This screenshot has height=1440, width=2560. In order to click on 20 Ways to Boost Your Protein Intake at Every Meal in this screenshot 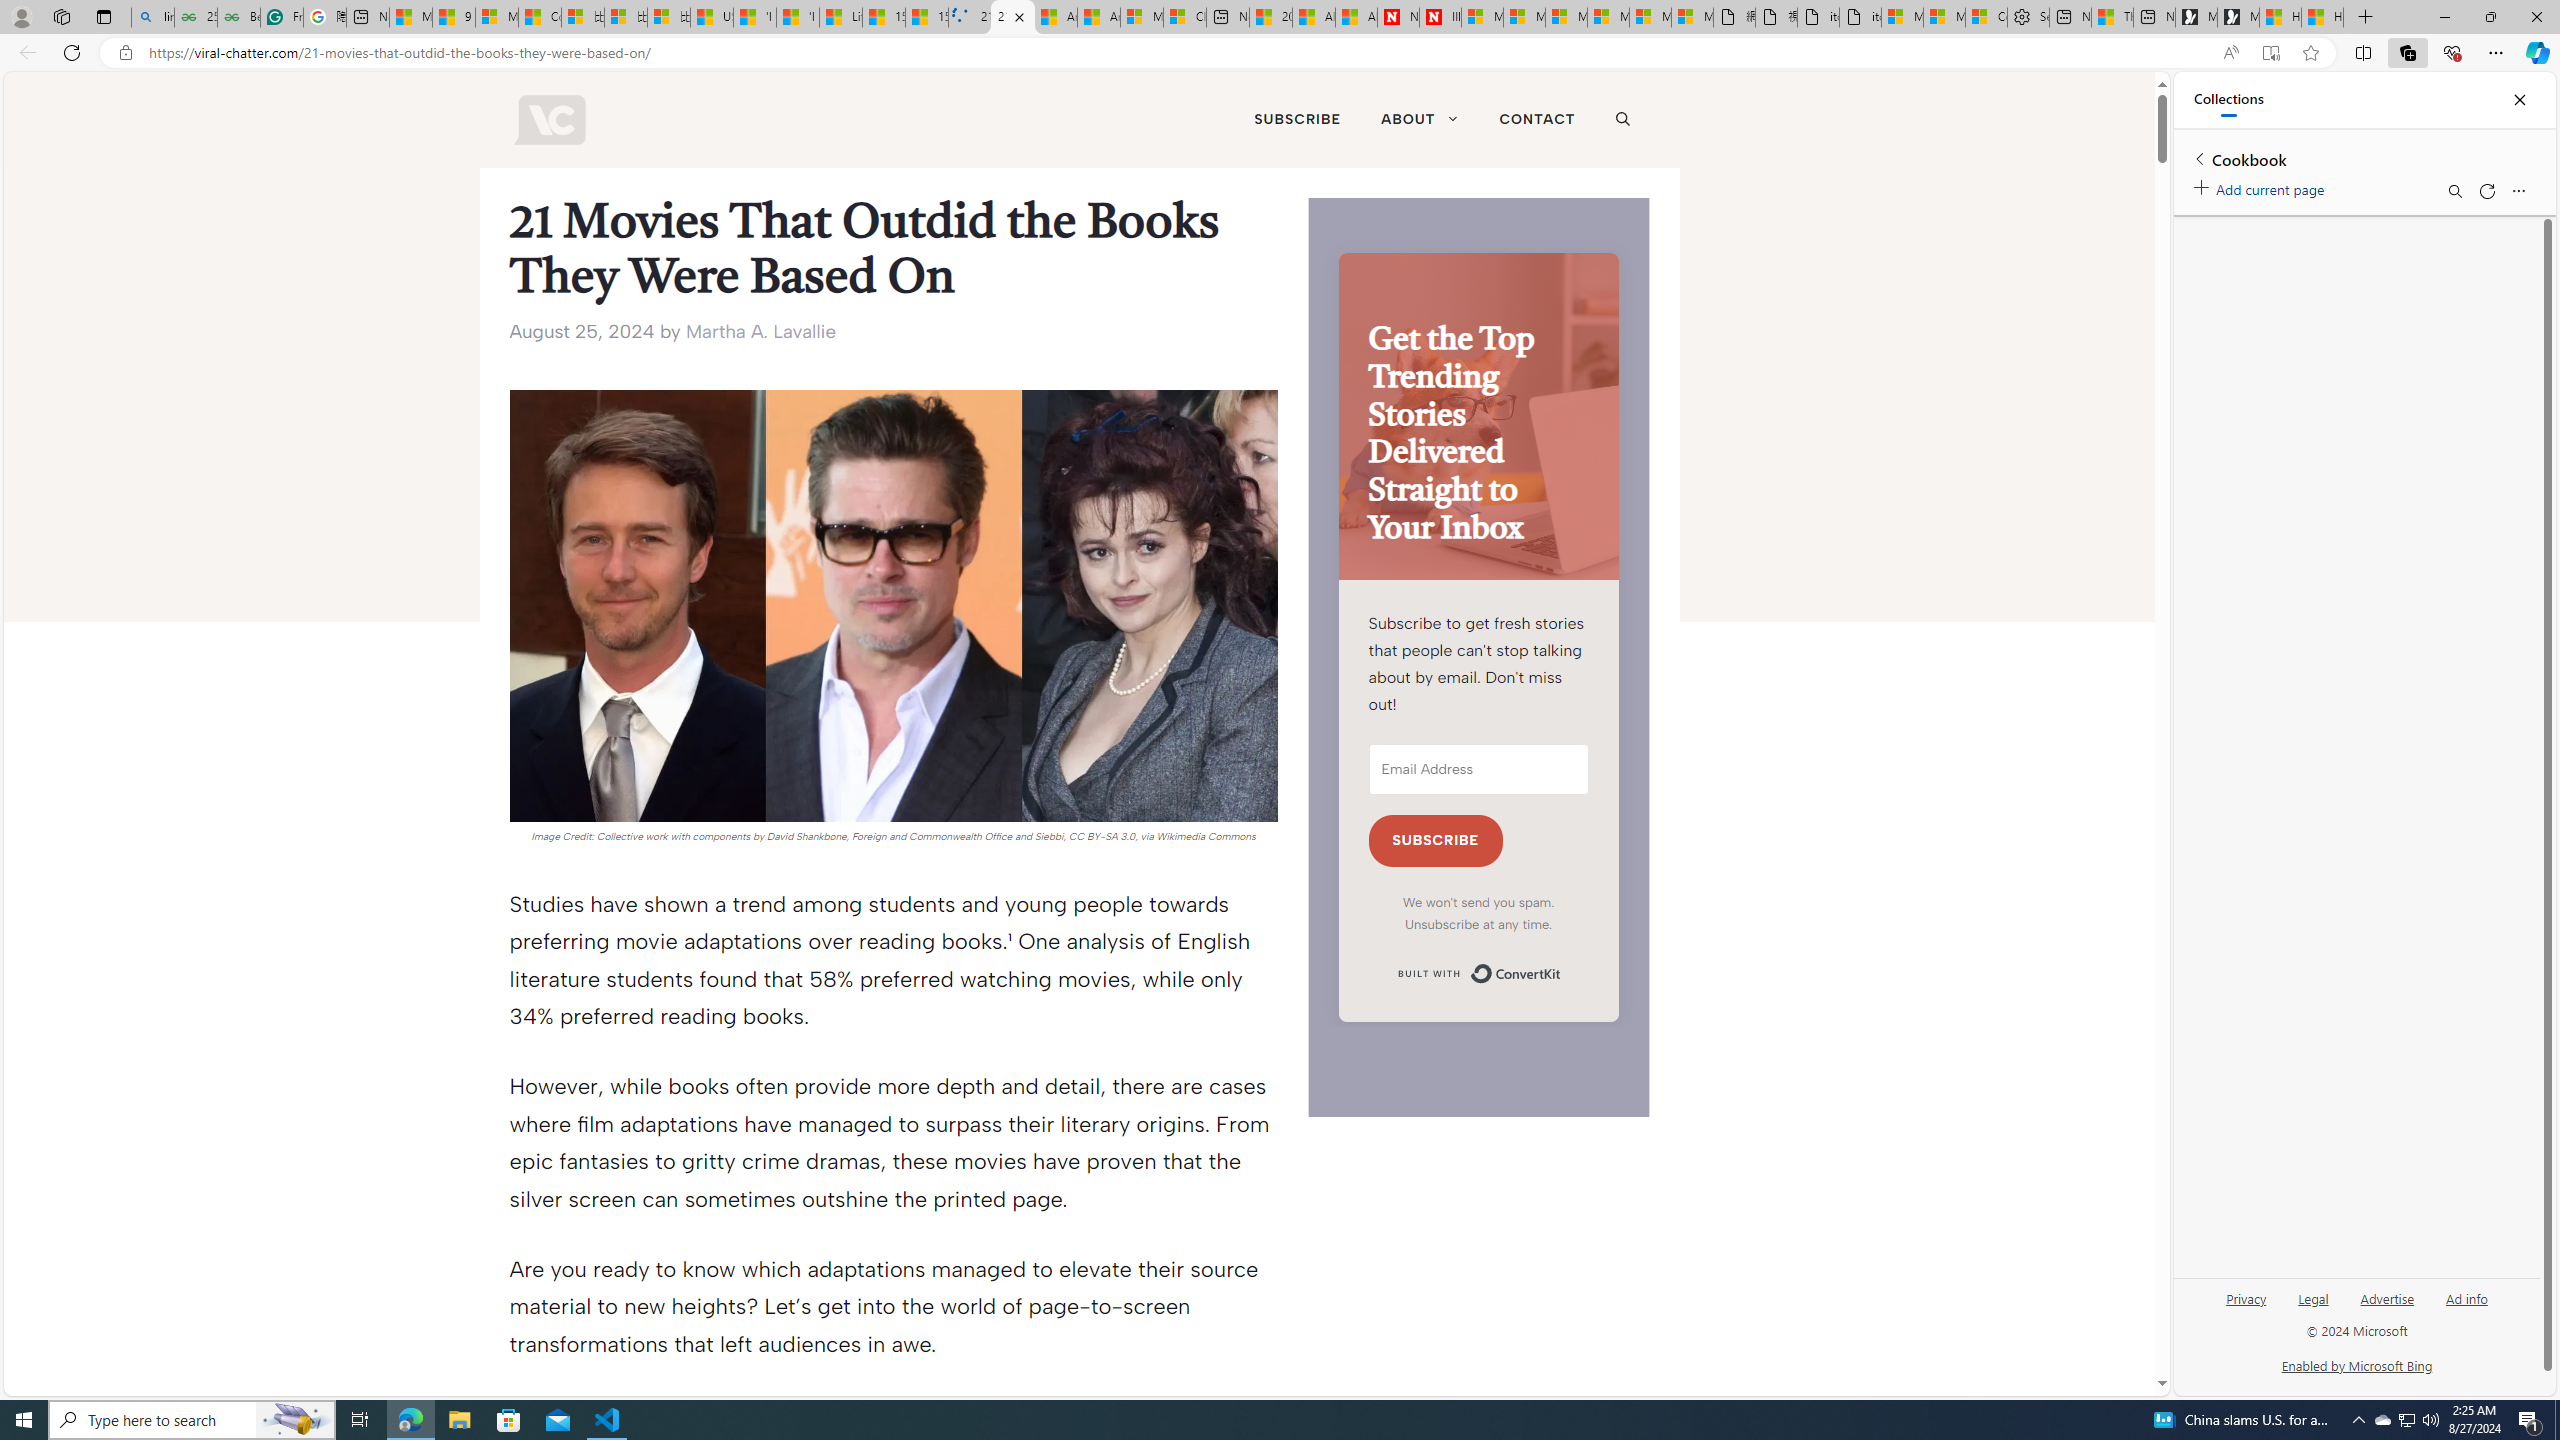, I will do `click(1270, 17)`.